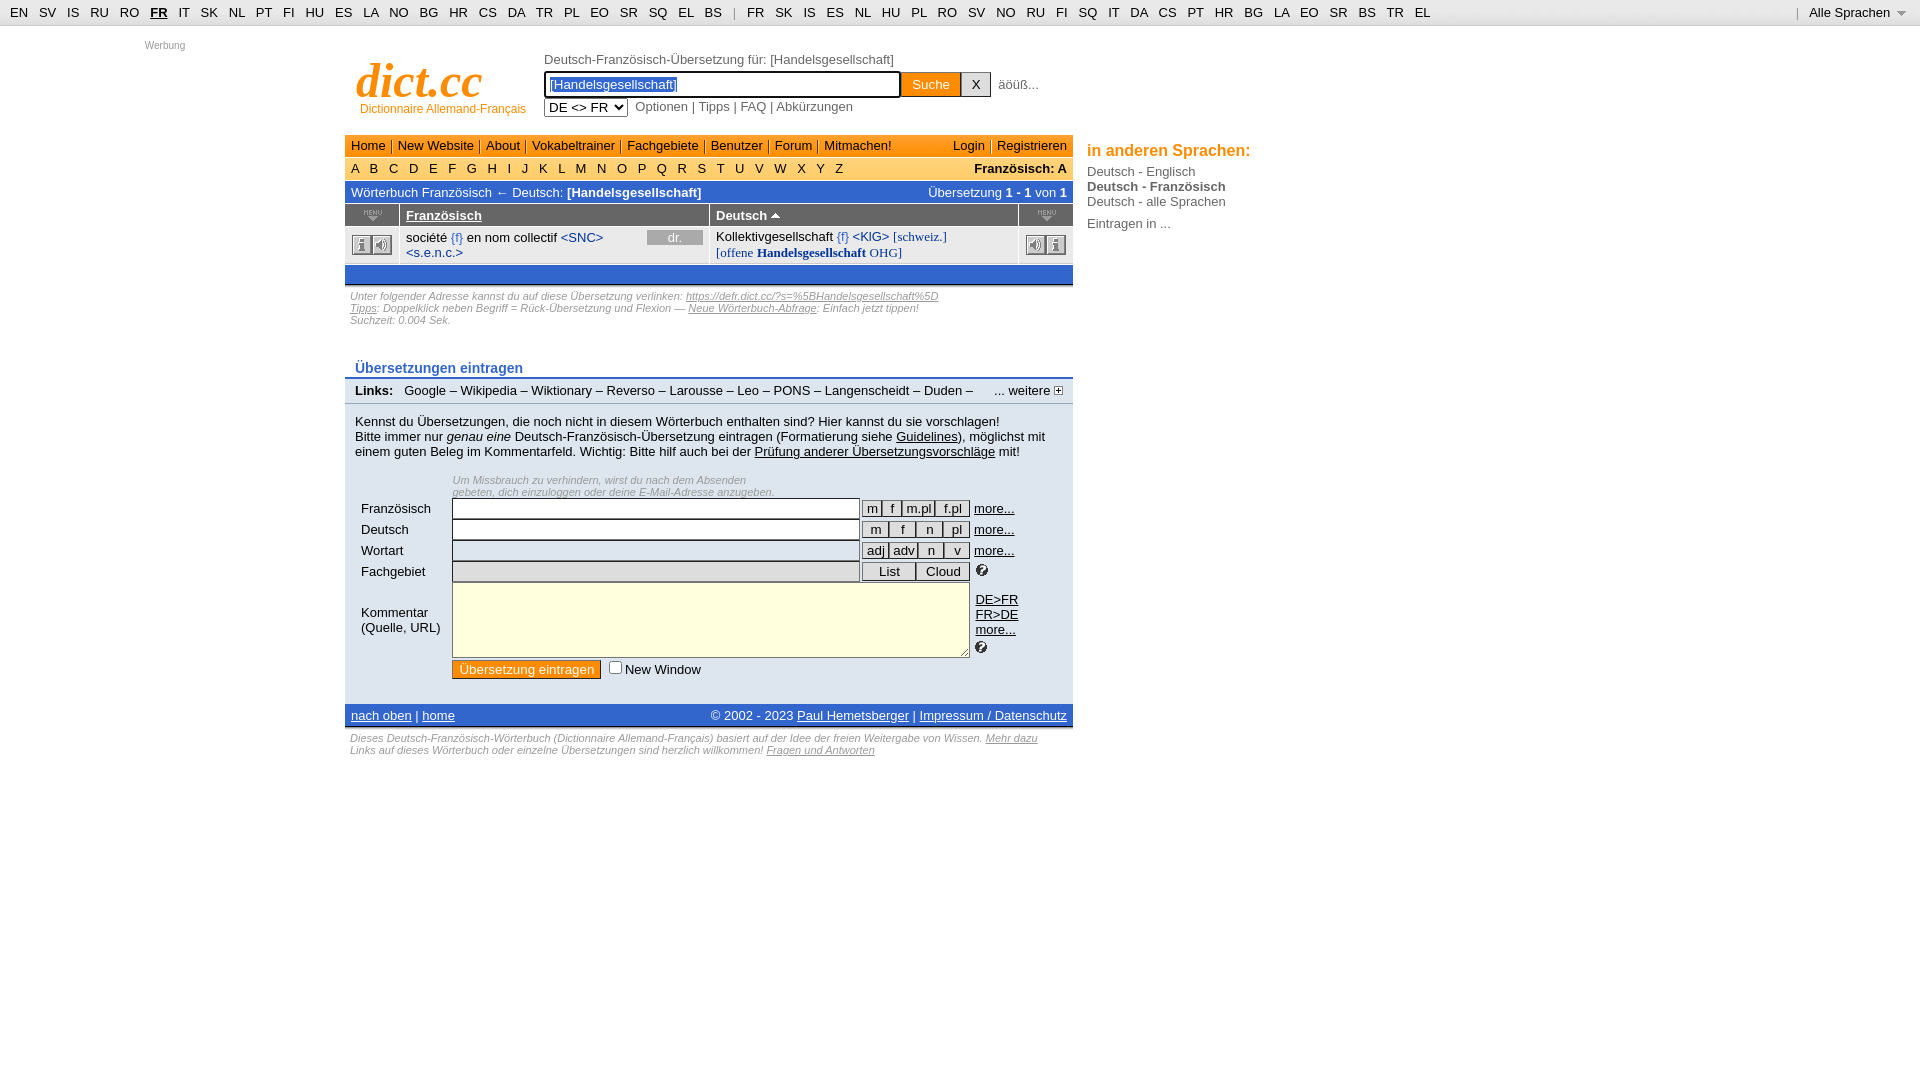 Image resolution: width=1920 pixels, height=1080 pixels. What do you see at coordinates (562, 390) in the screenshot?
I see `Wiktionary` at bounding box center [562, 390].